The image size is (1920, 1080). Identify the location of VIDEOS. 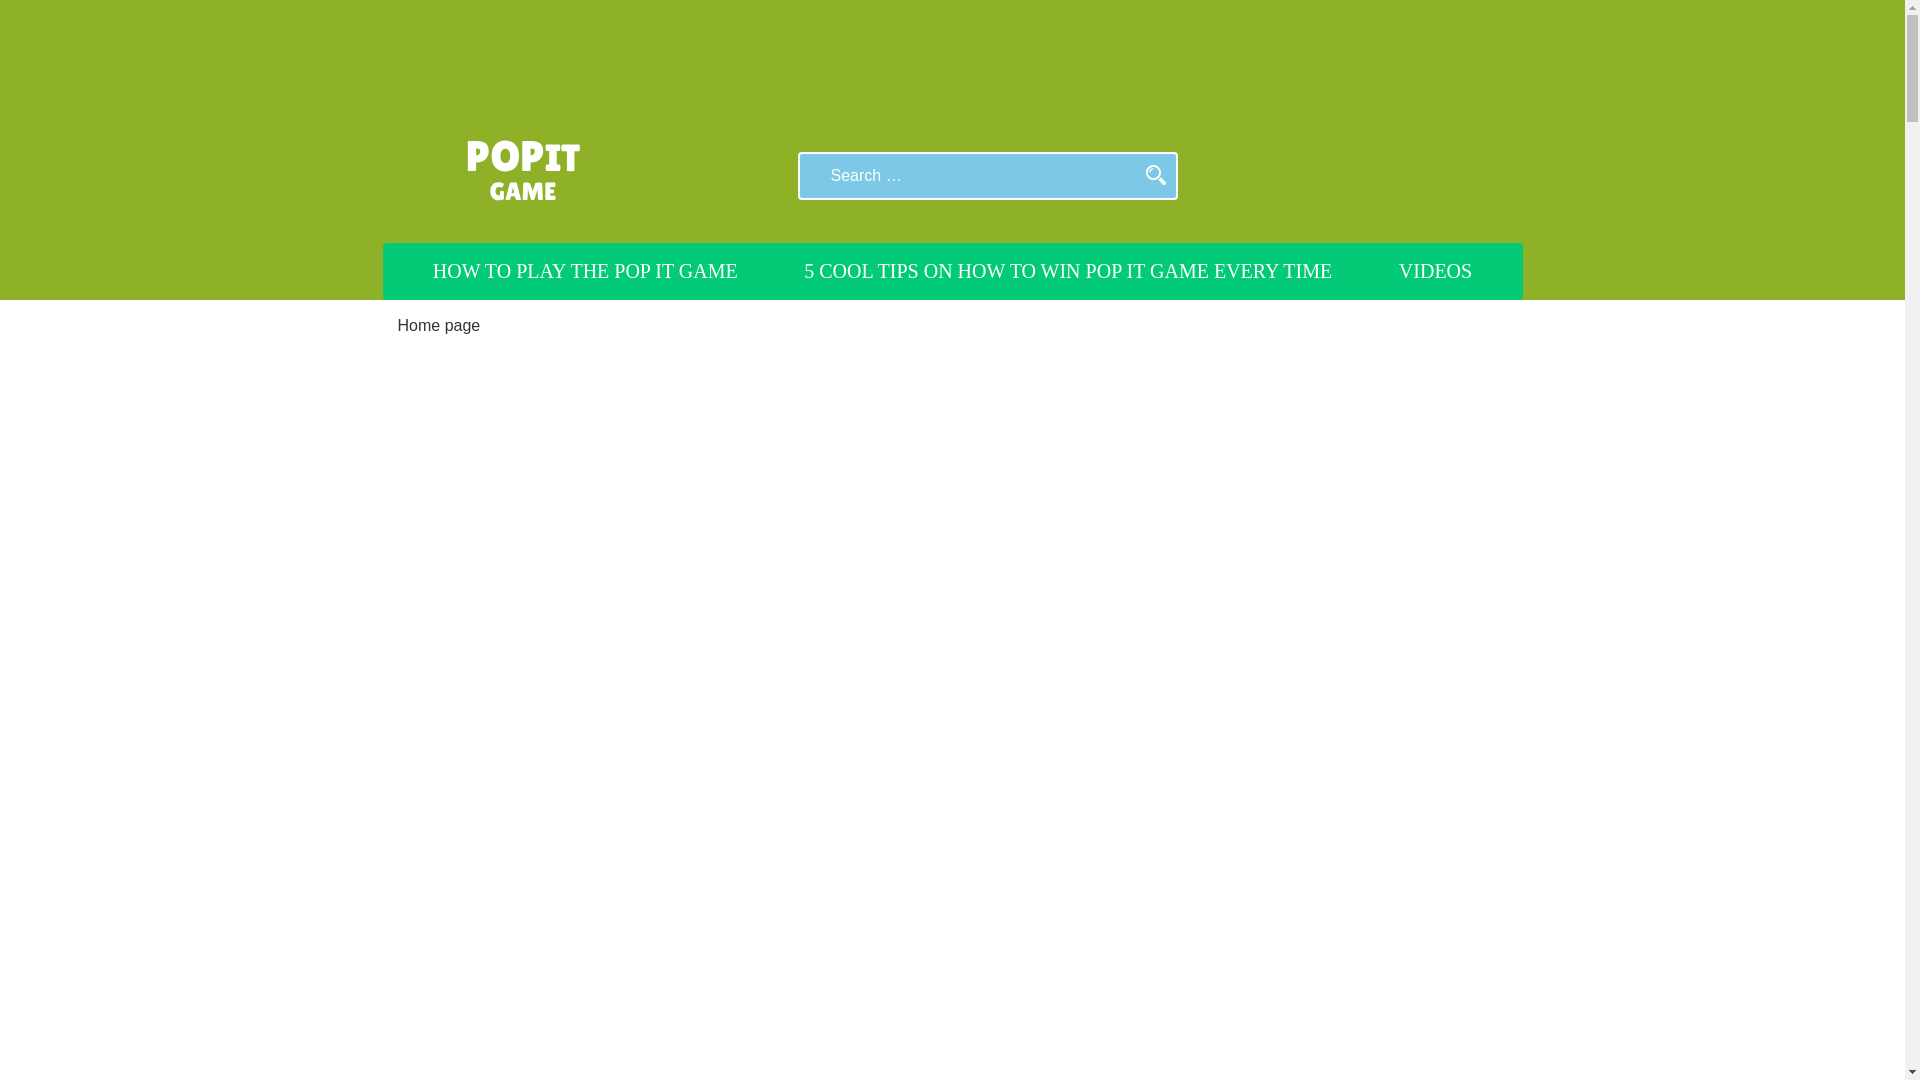
(1435, 271).